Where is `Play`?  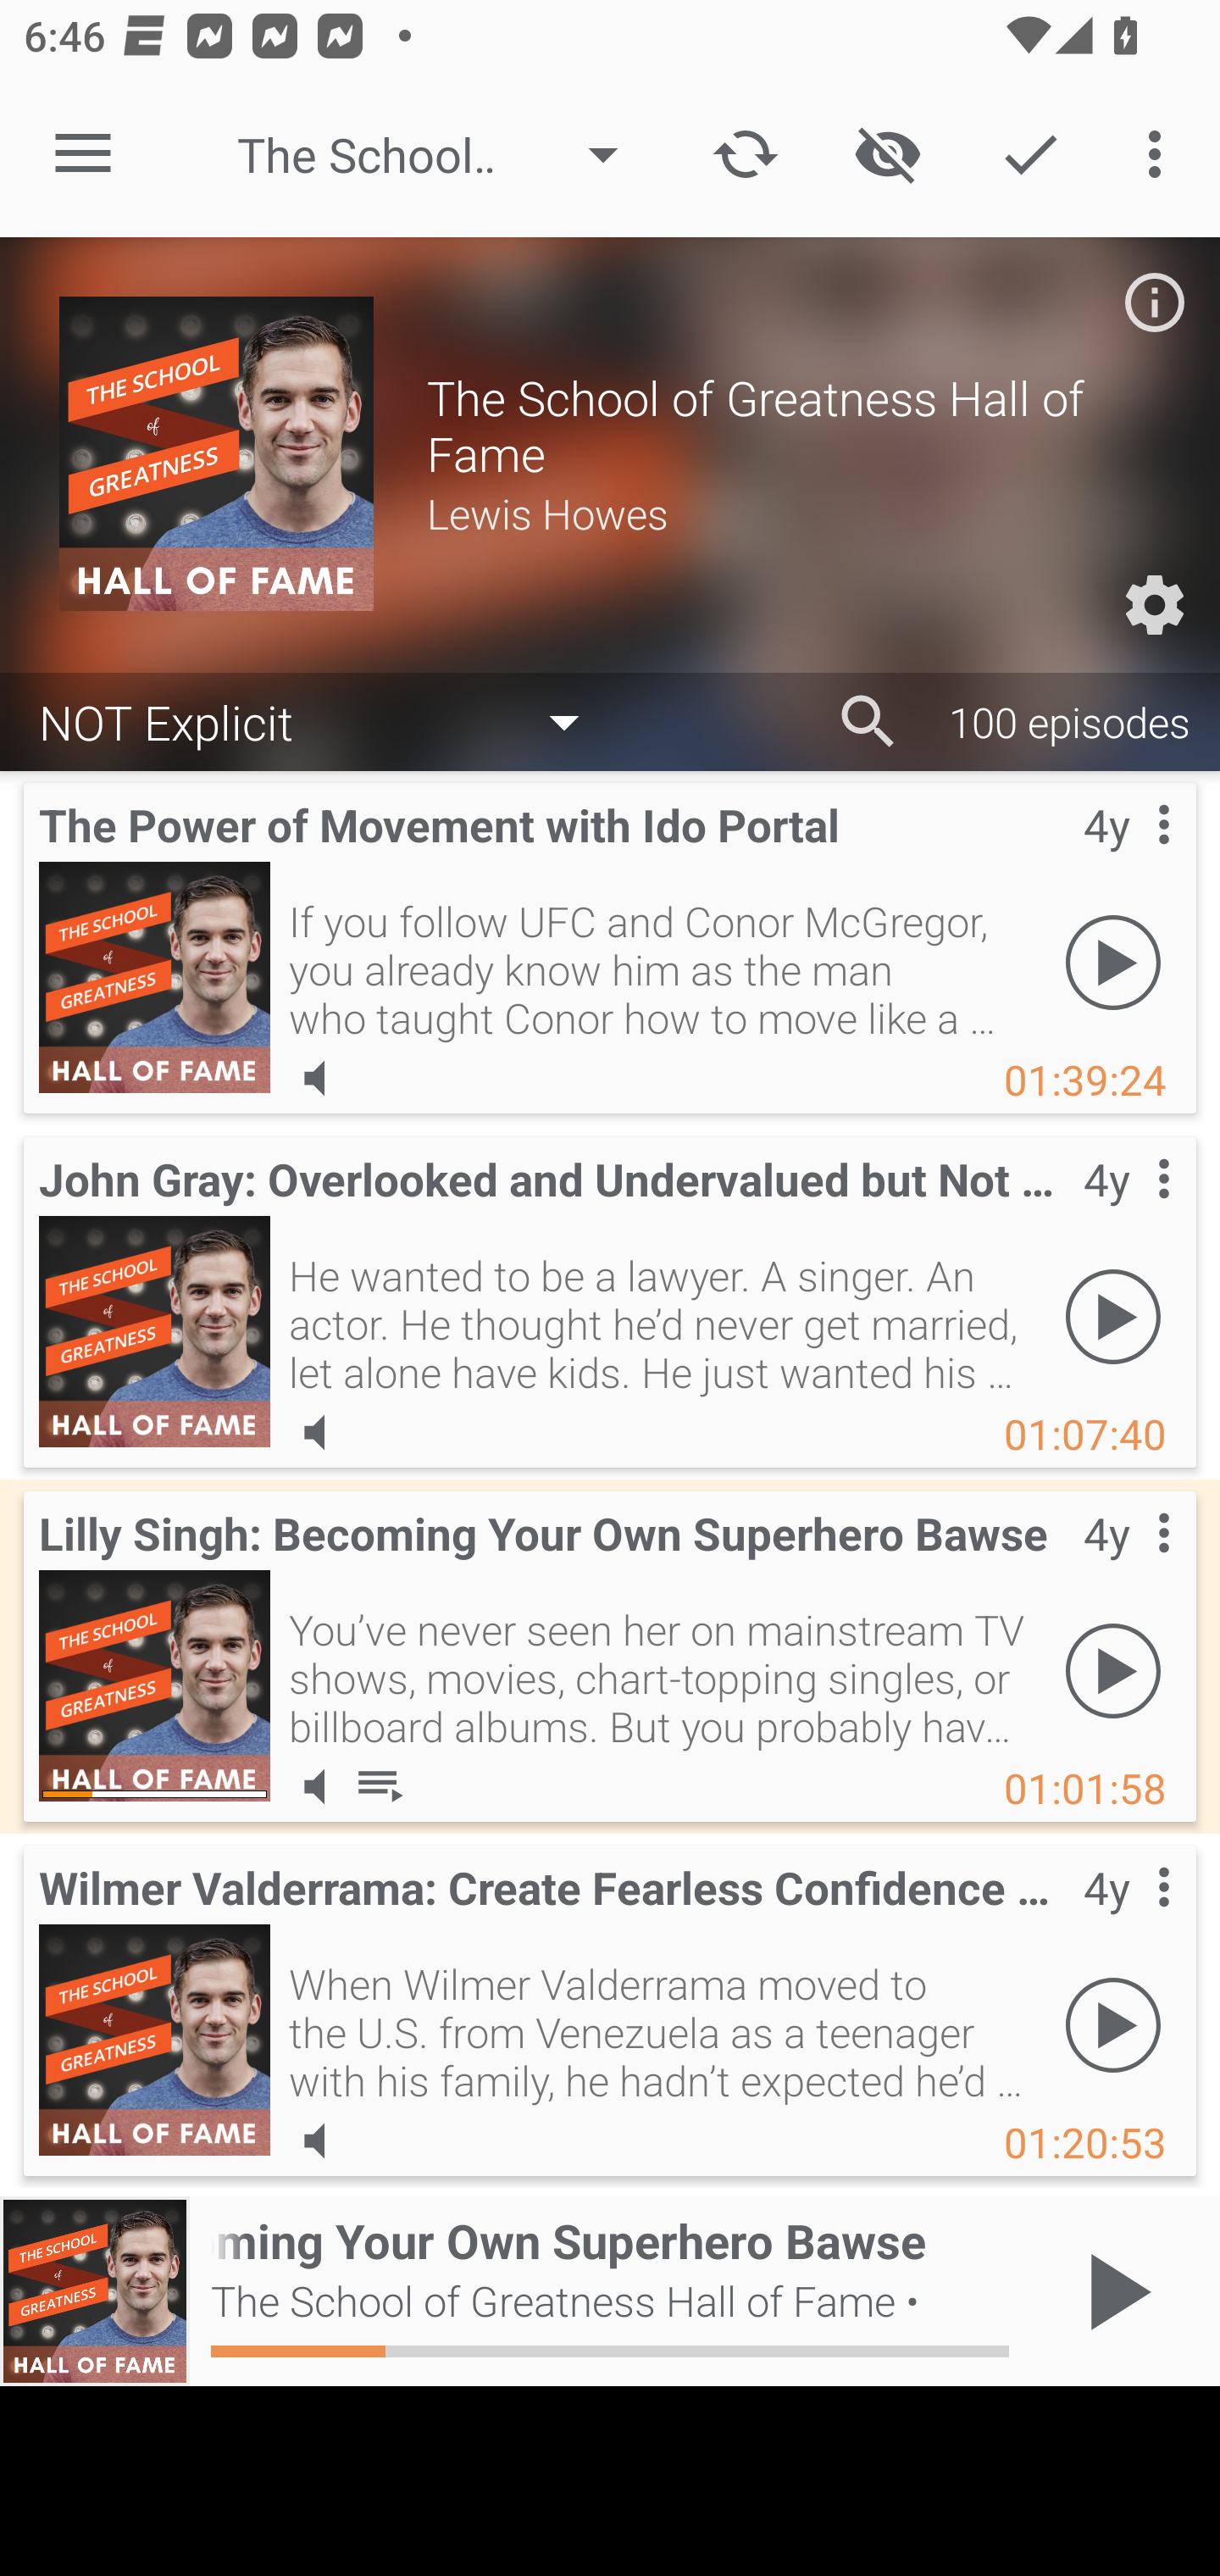 Play is located at coordinates (1113, 2024).